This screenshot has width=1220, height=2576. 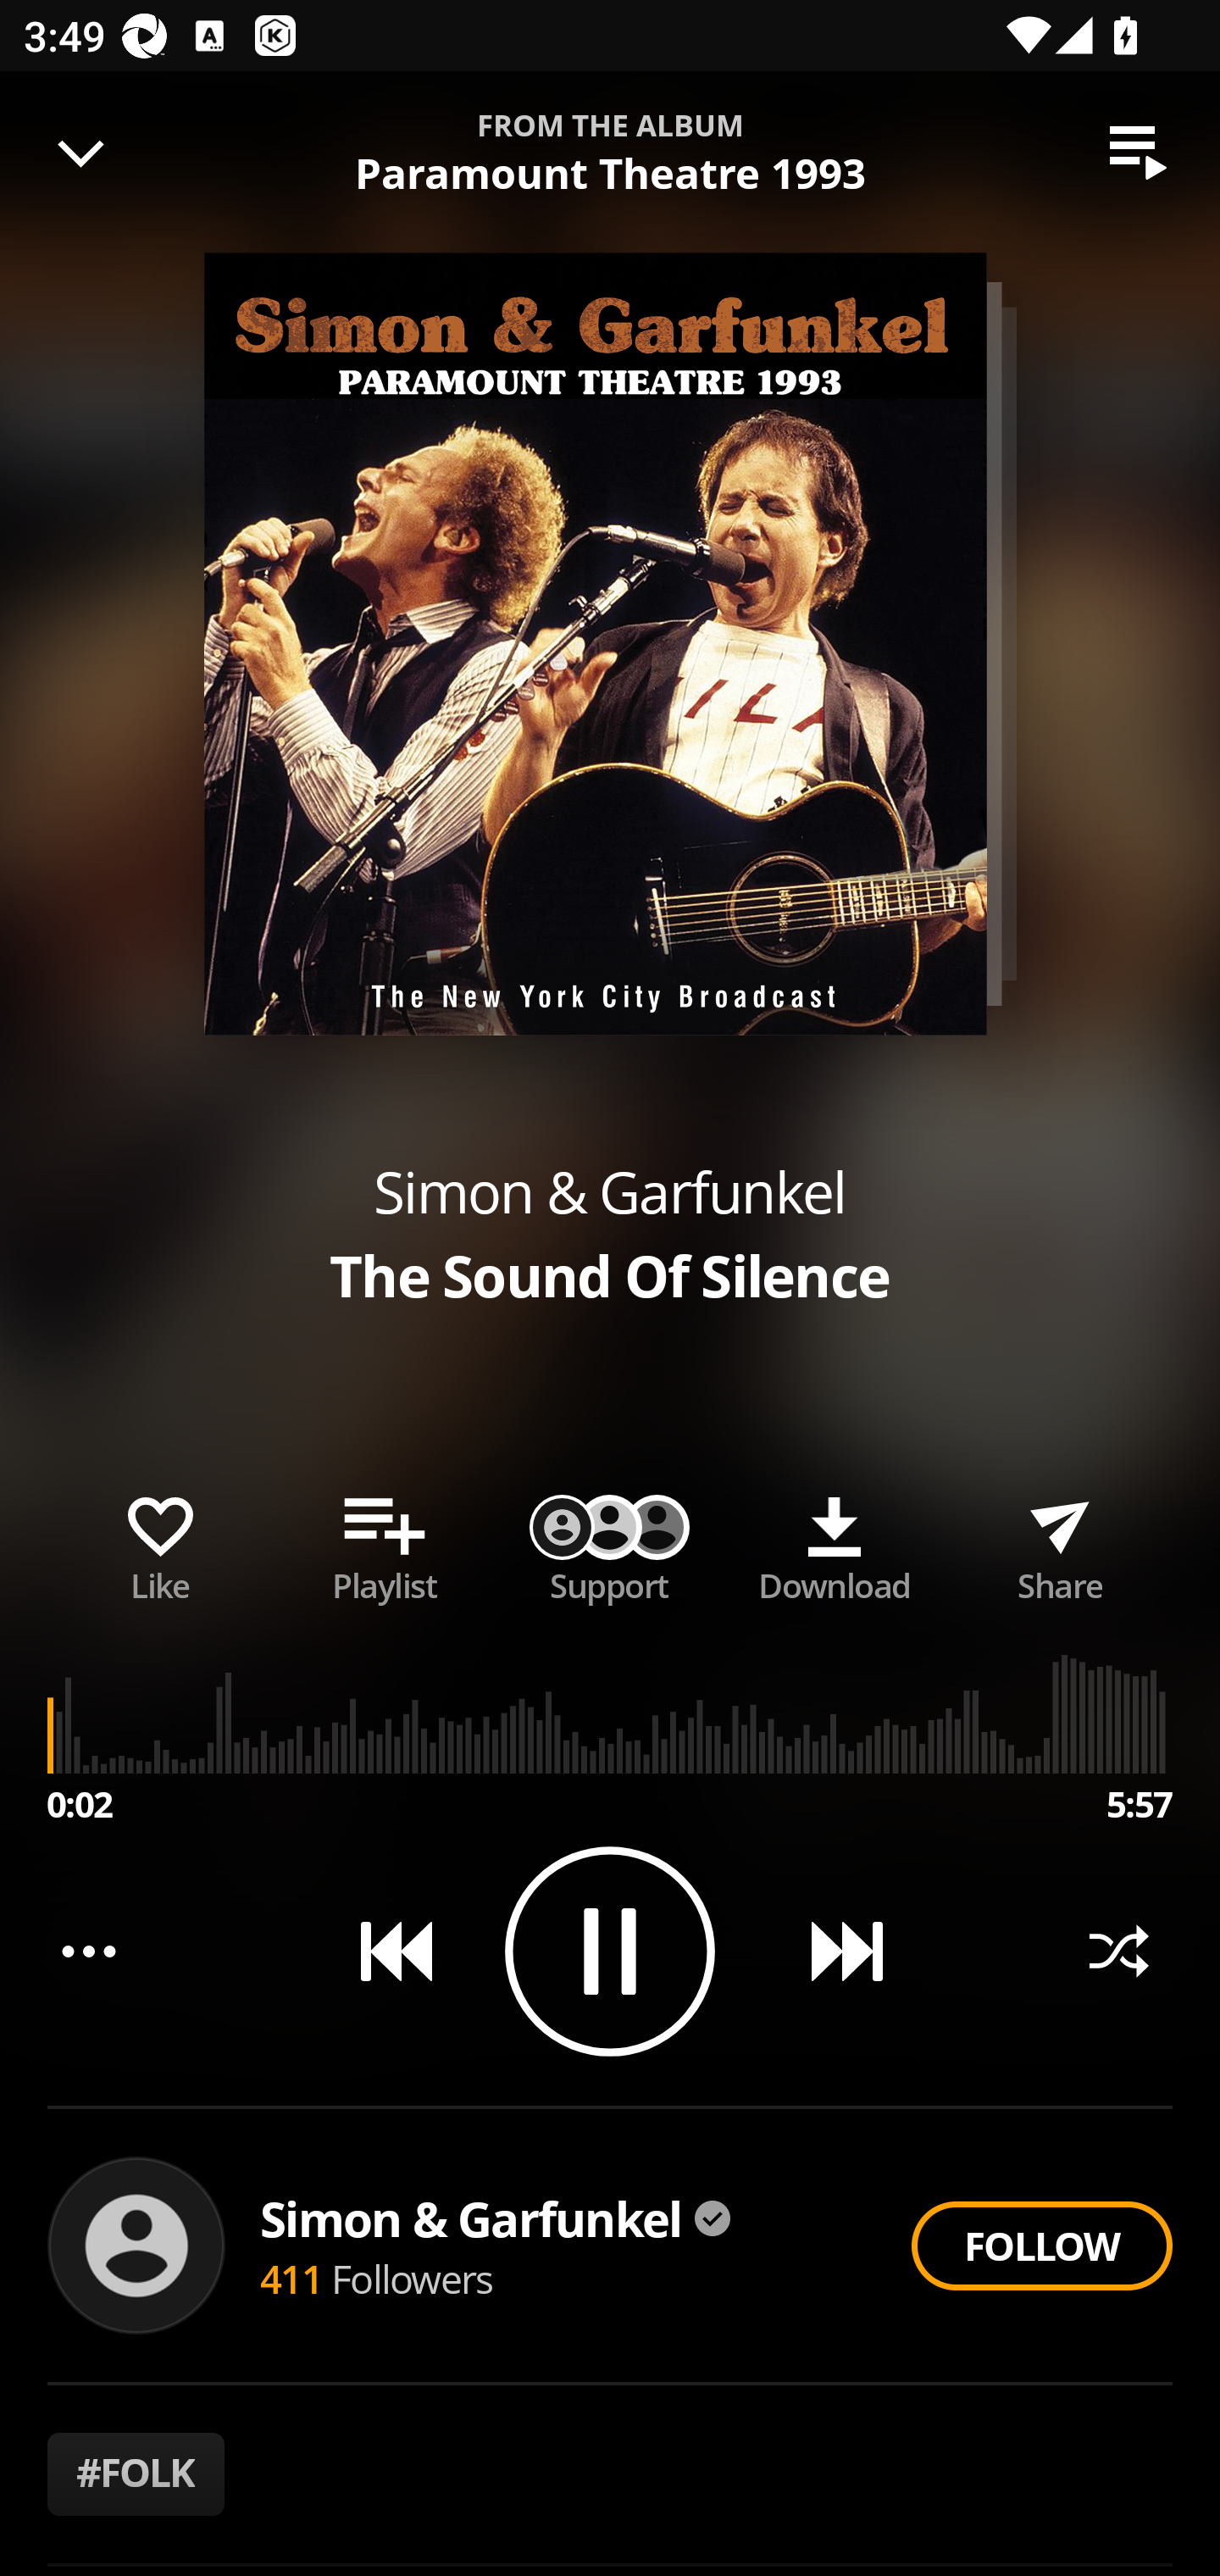 What do you see at coordinates (1138, 153) in the screenshot?
I see `Queue` at bounding box center [1138, 153].